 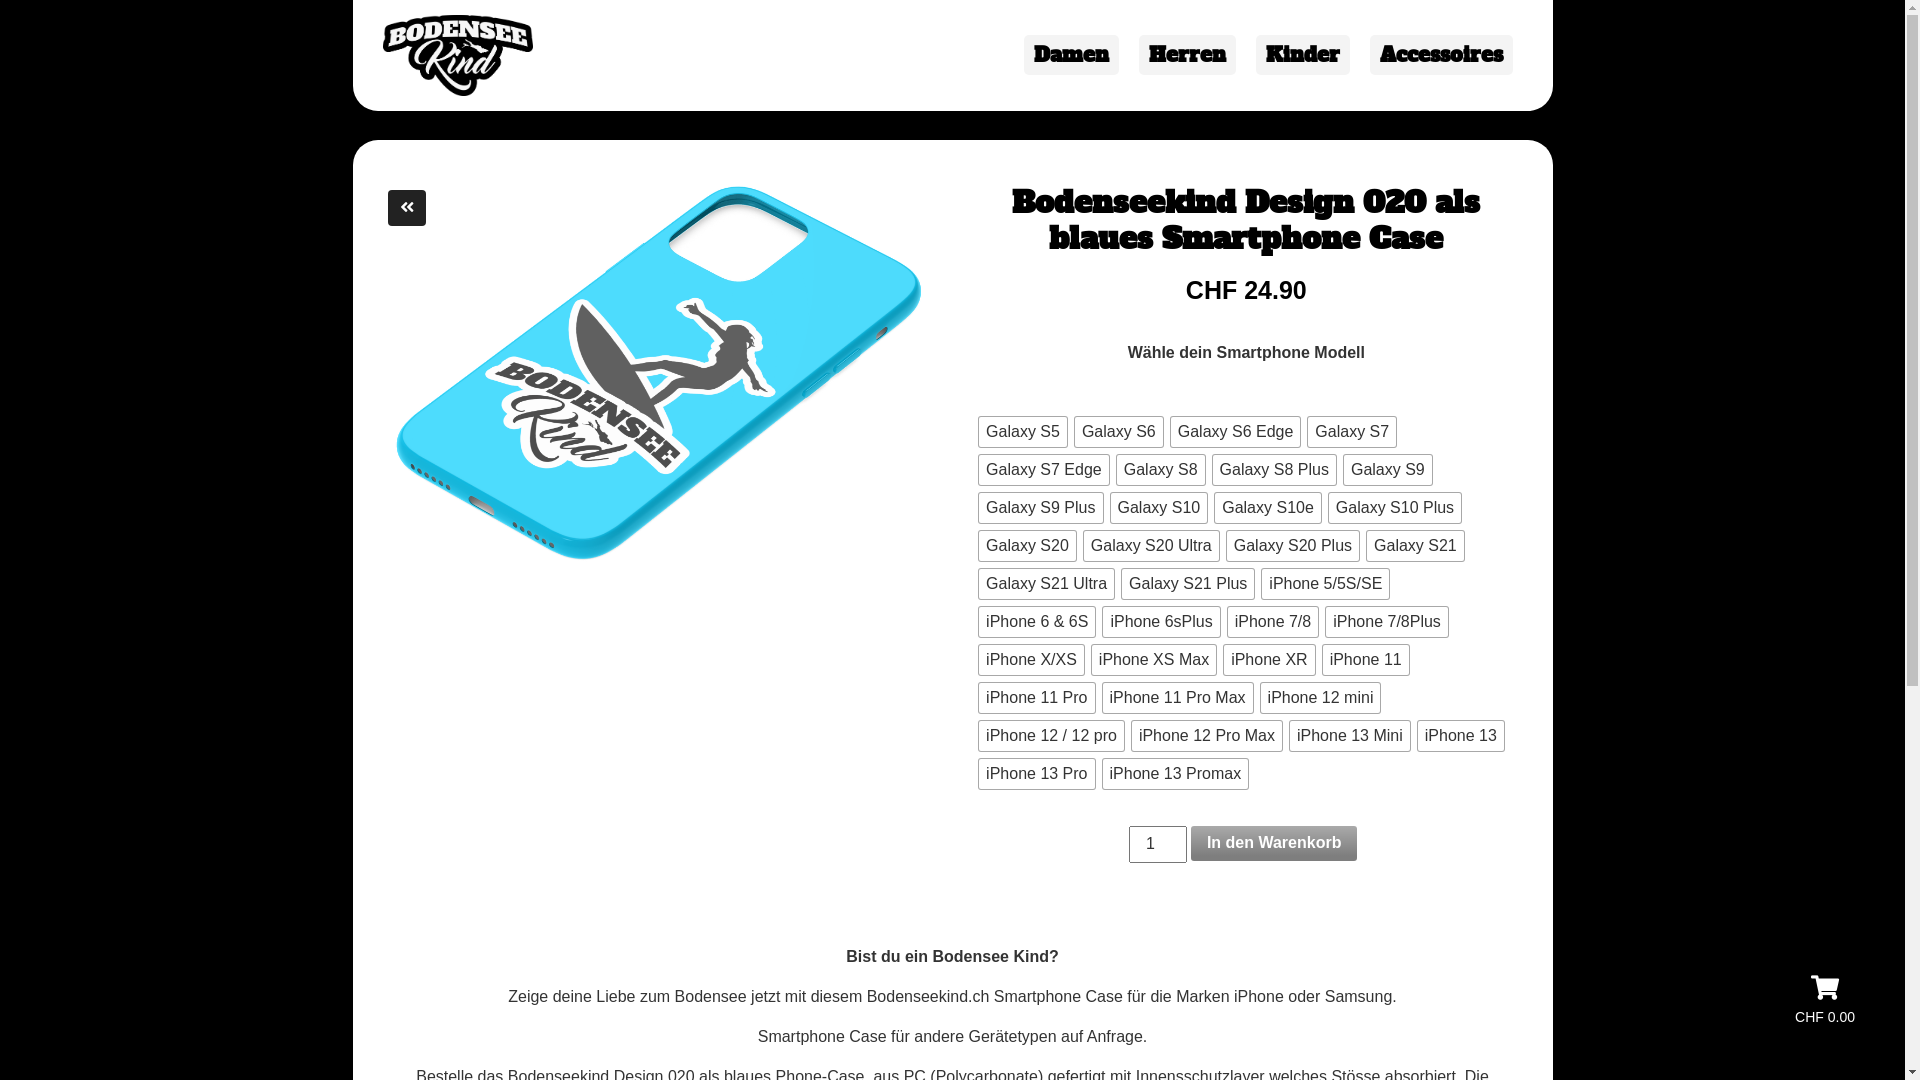 What do you see at coordinates (1825, 1000) in the screenshot?
I see `CHF 0.00` at bounding box center [1825, 1000].